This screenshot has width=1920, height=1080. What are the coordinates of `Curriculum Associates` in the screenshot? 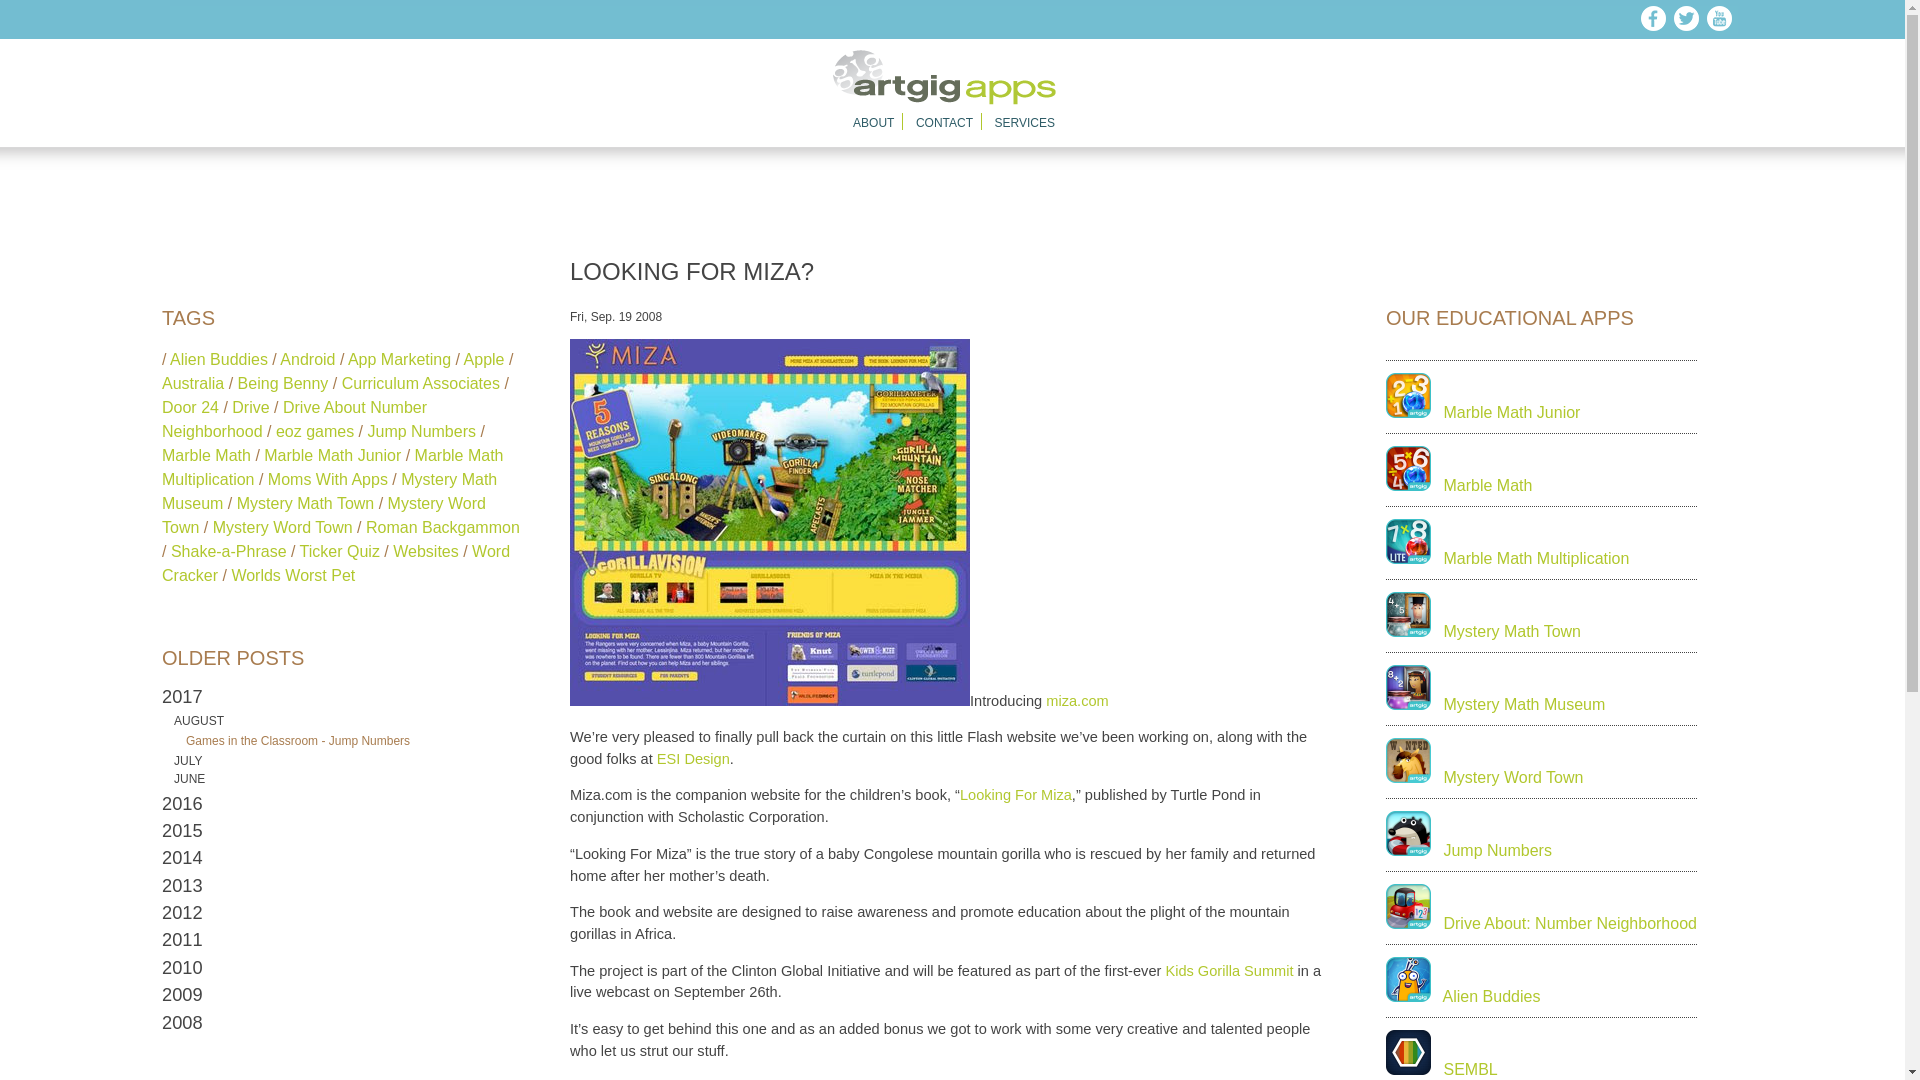 It's located at (420, 383).